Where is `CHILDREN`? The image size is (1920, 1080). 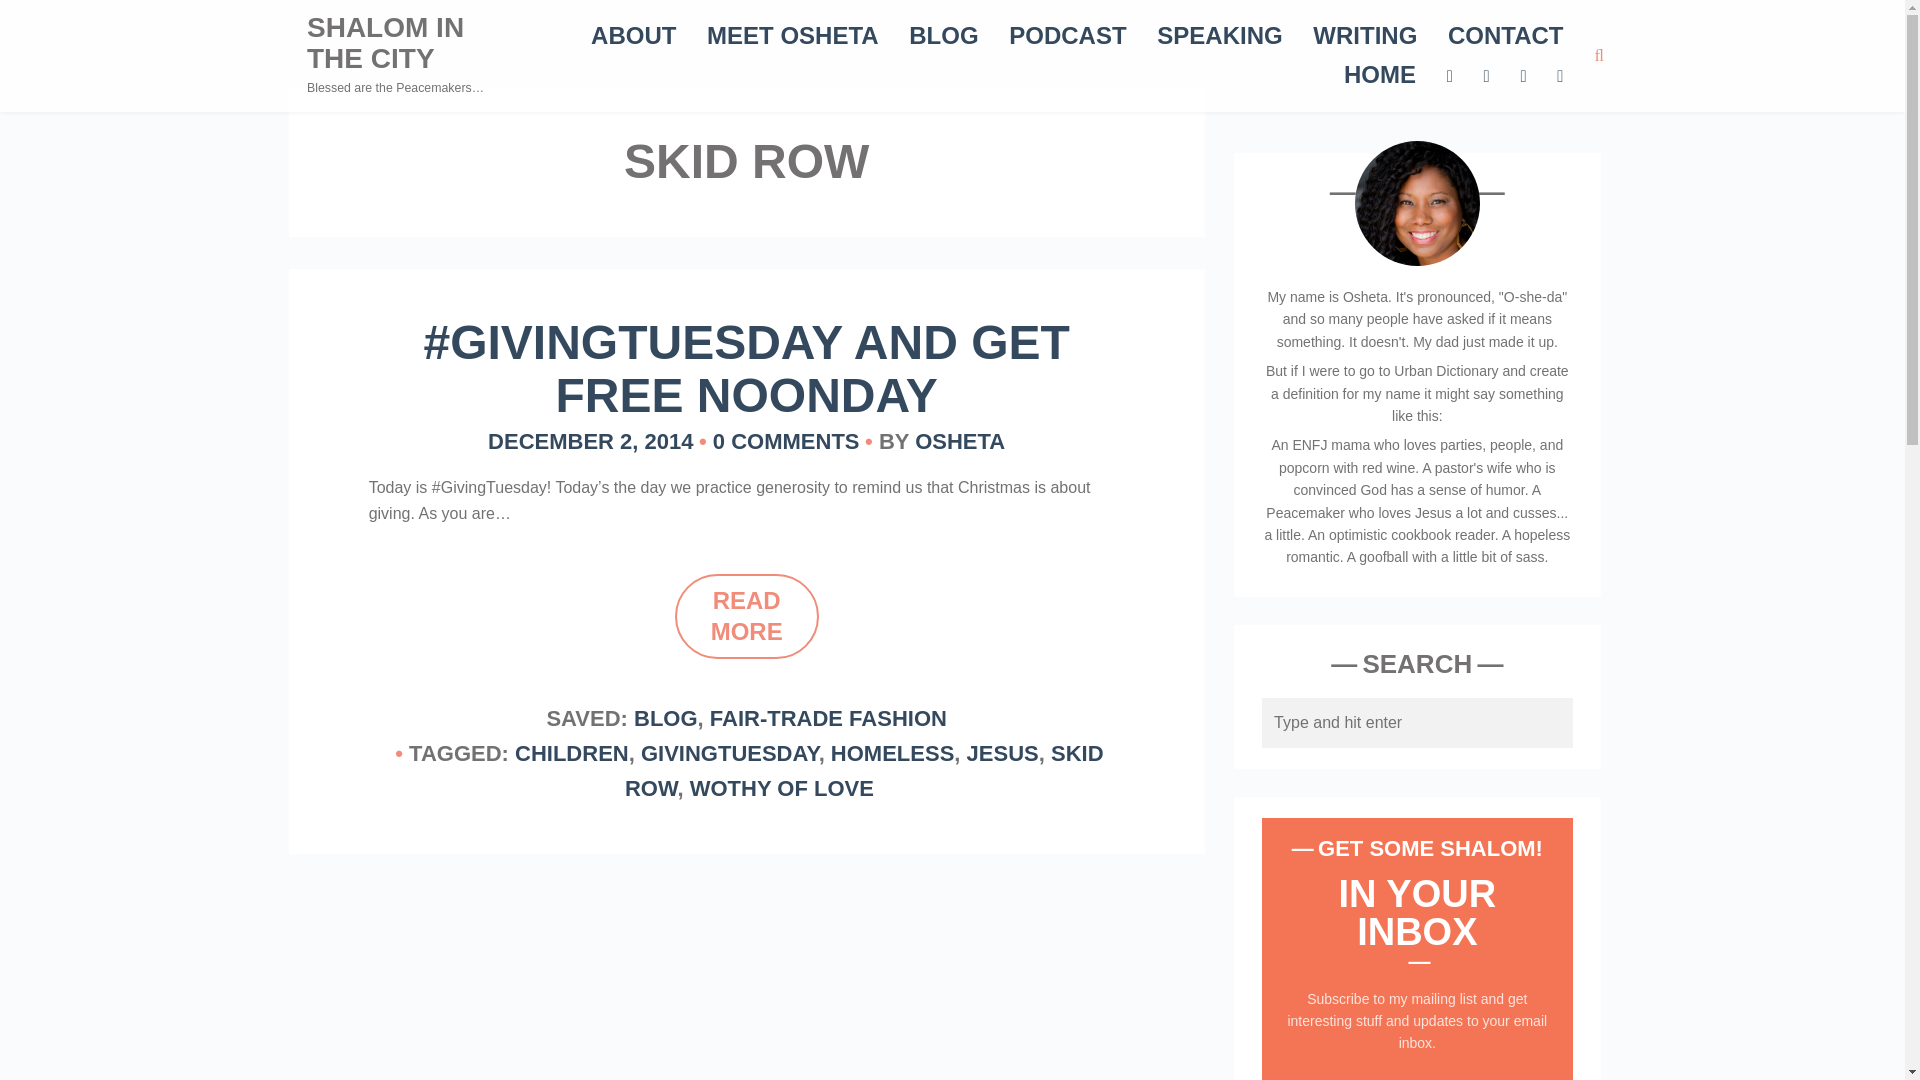 CHILDREN is located at coordinates (572, 752).